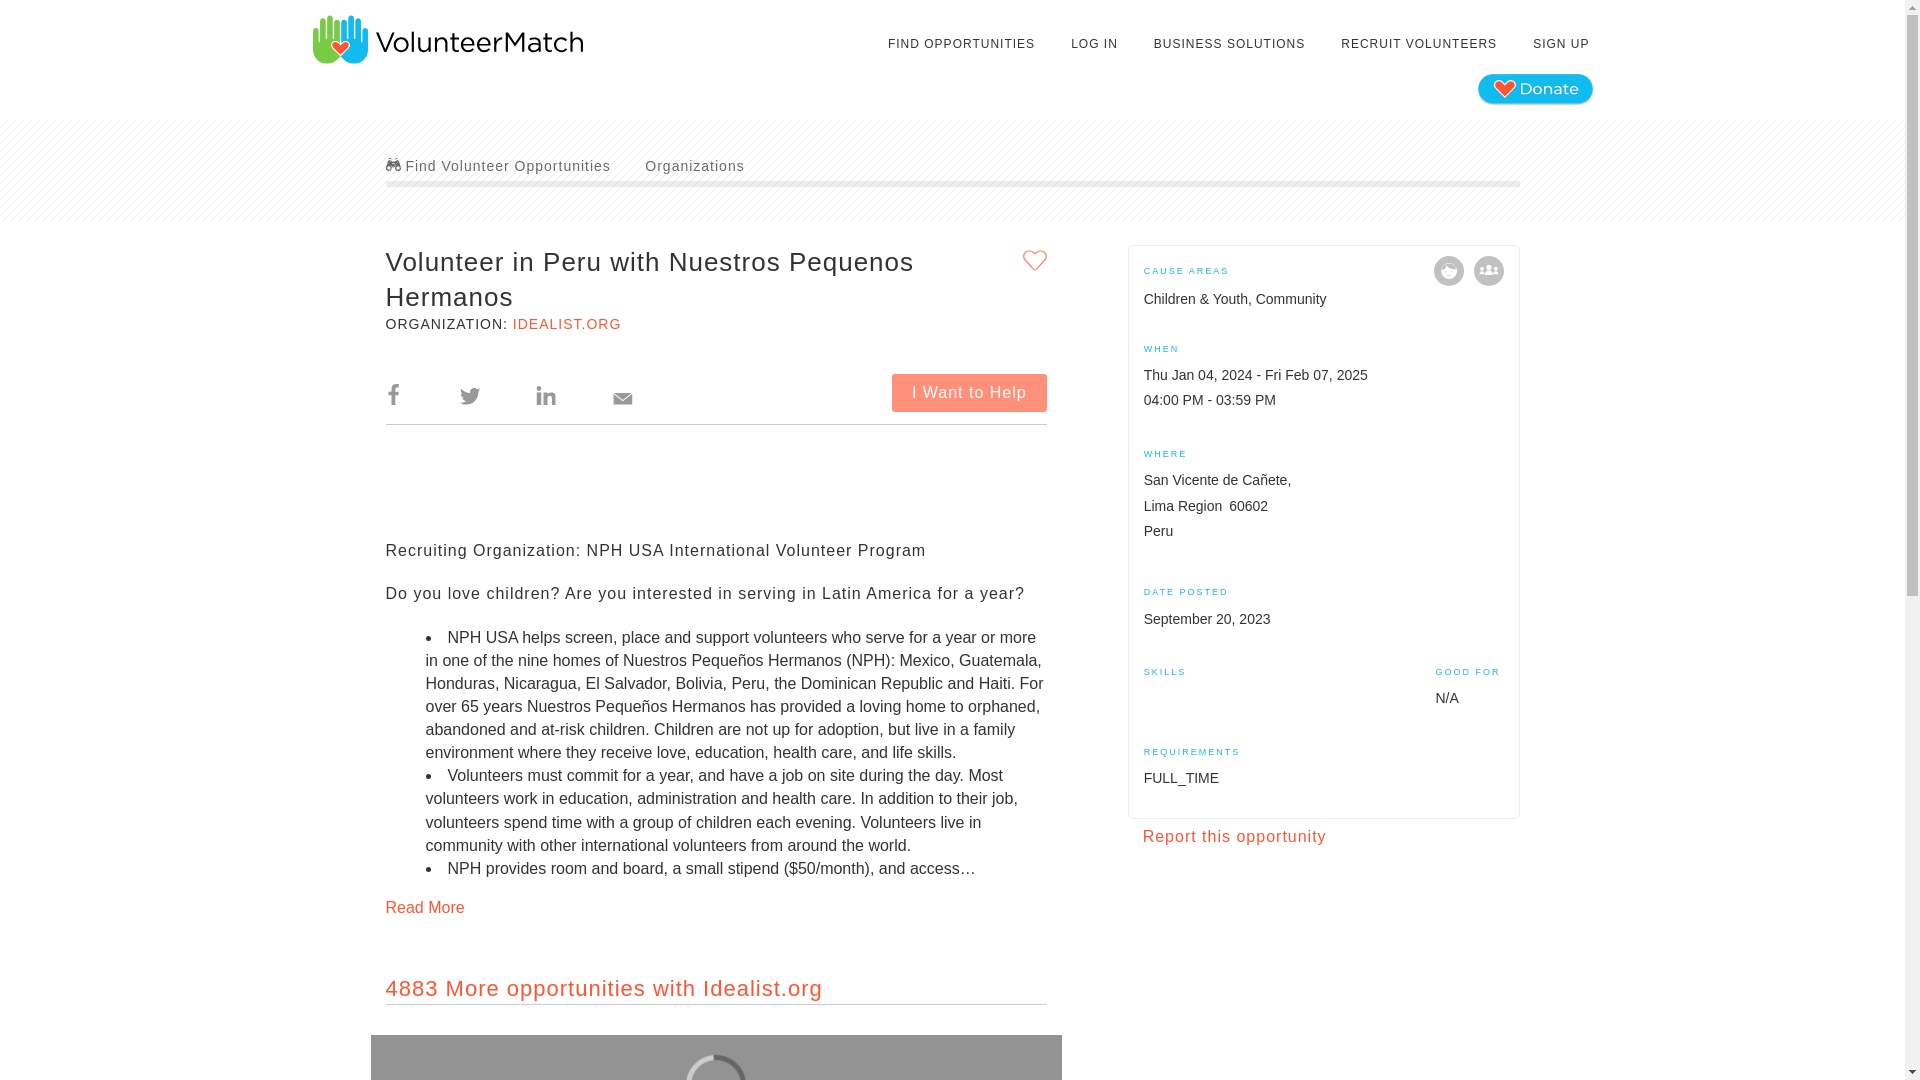 This screenshot has width=1920, height=1080. I want to click on I Want to Help, so click(969, 392).